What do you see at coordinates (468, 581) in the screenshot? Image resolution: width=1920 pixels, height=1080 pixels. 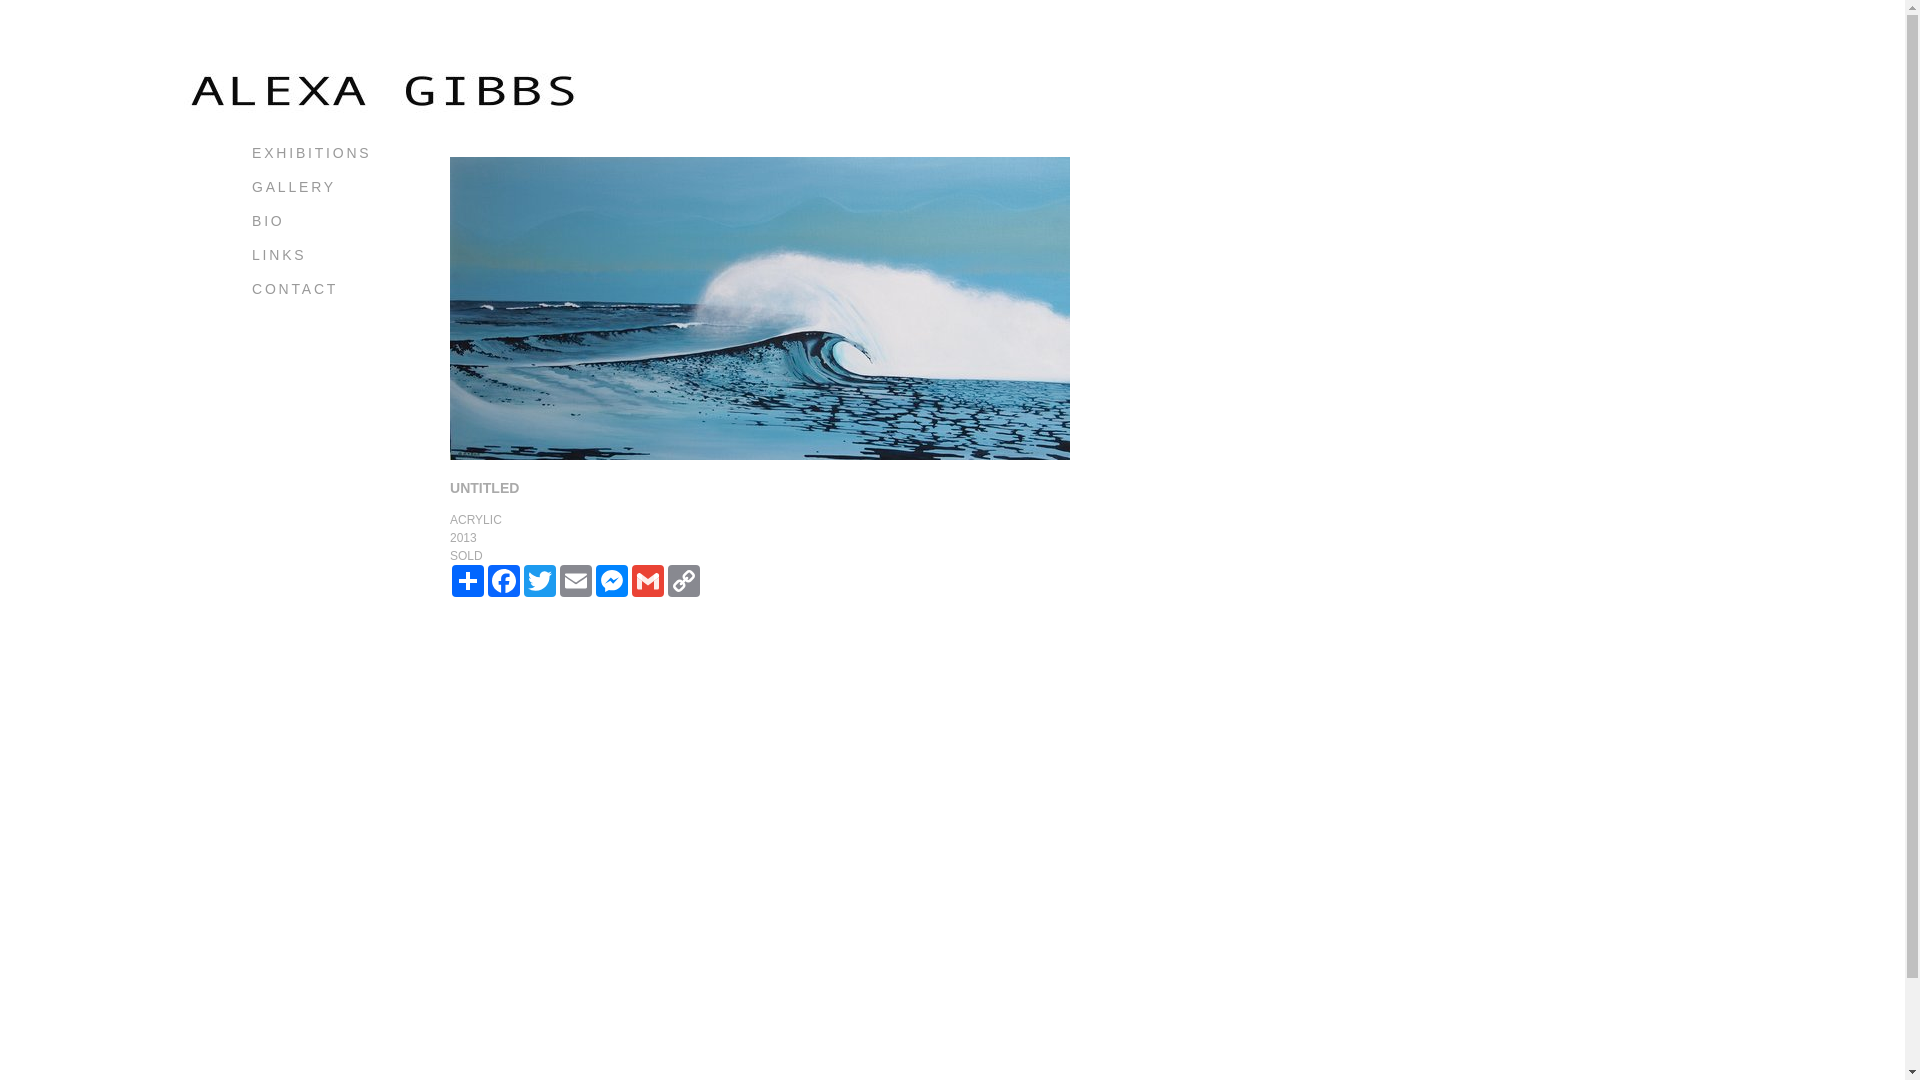 I see `SHARE` at bounding box center [468, 581].